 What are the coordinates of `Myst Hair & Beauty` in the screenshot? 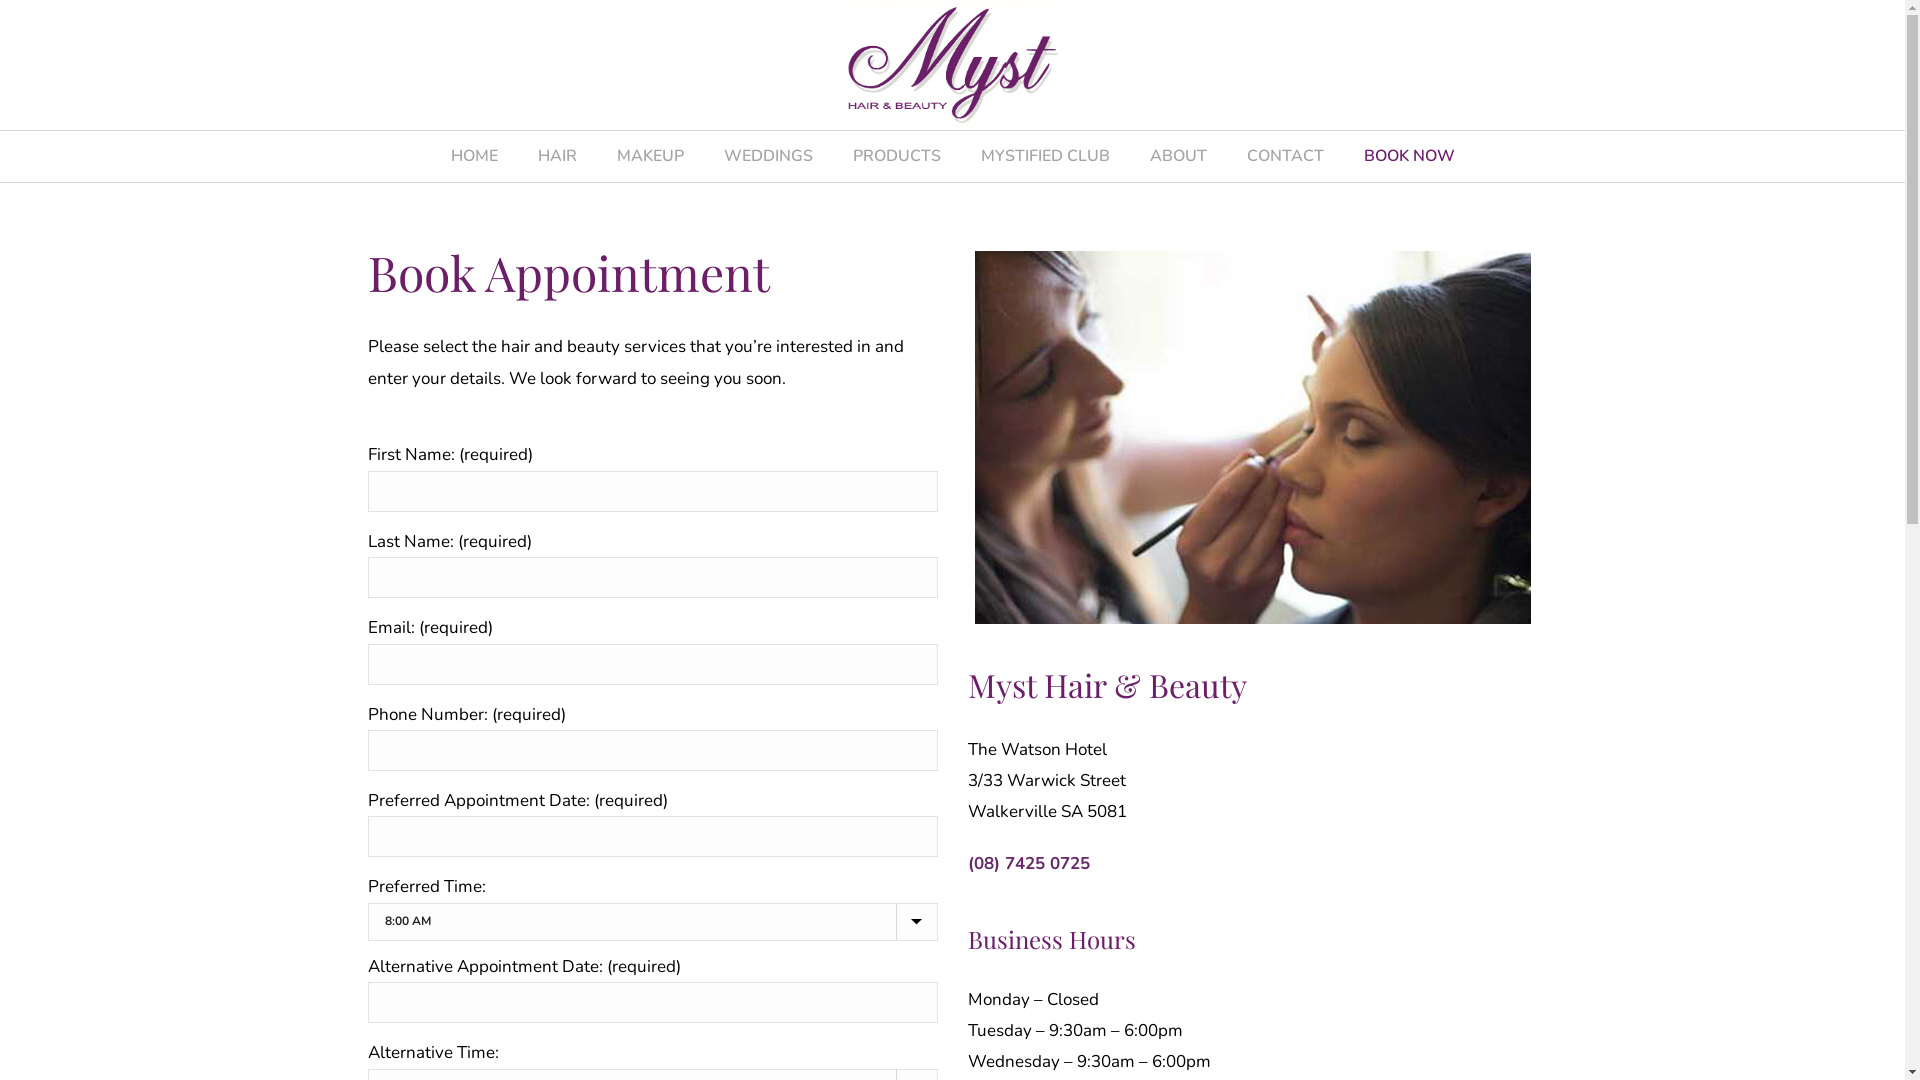 It's located at (952, 65).